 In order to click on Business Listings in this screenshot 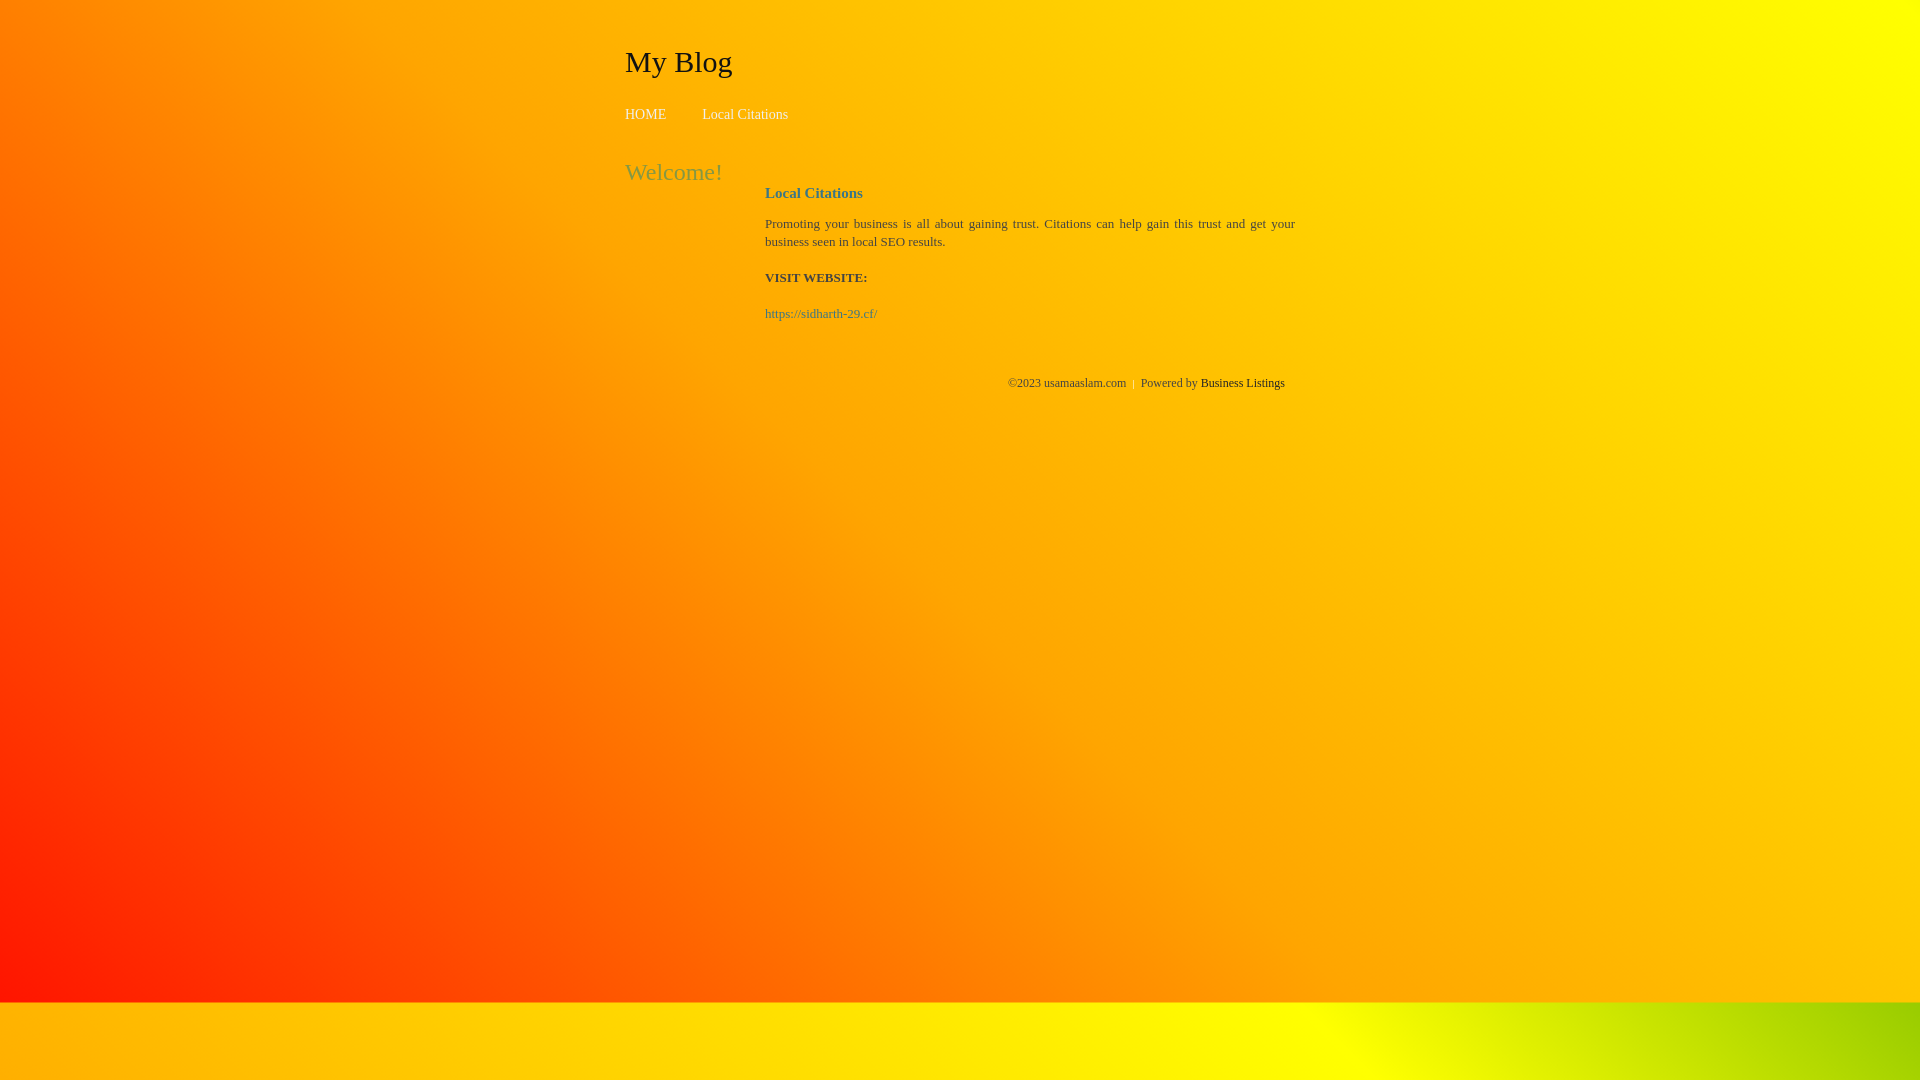, I will do `click(1243, 383)`.